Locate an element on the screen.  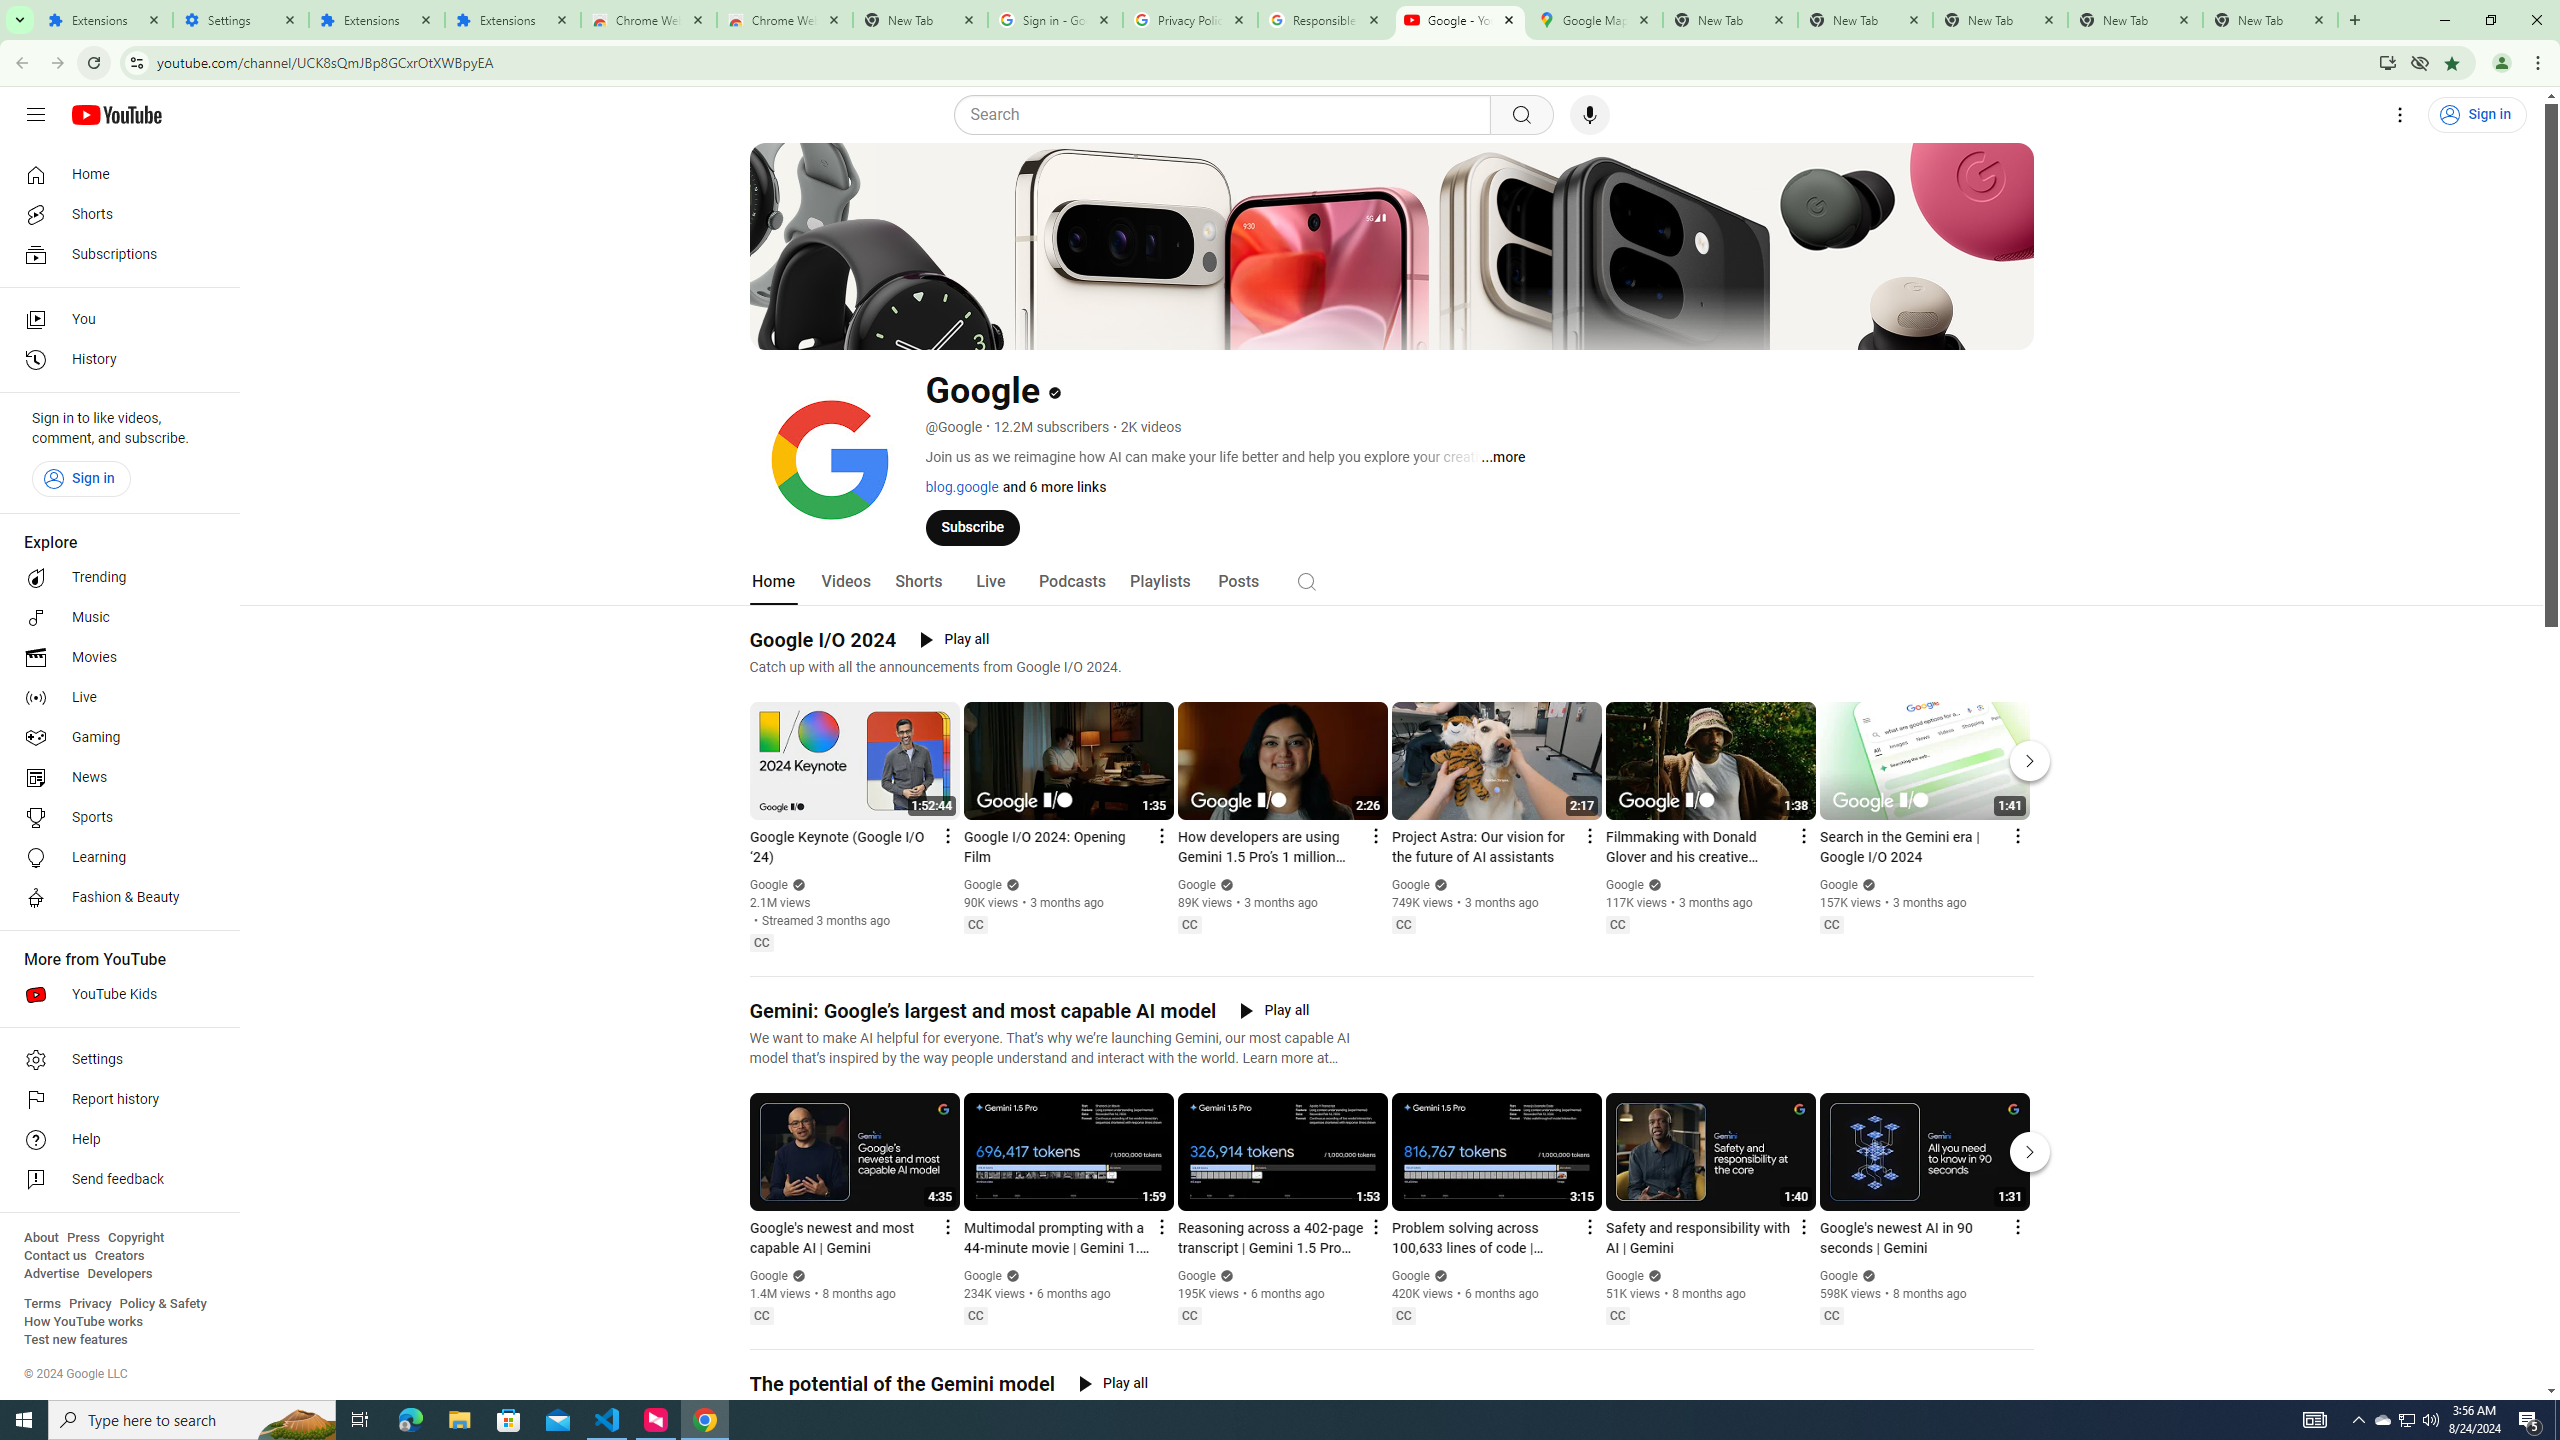
New Tab is located at coordinates (2270, 20).